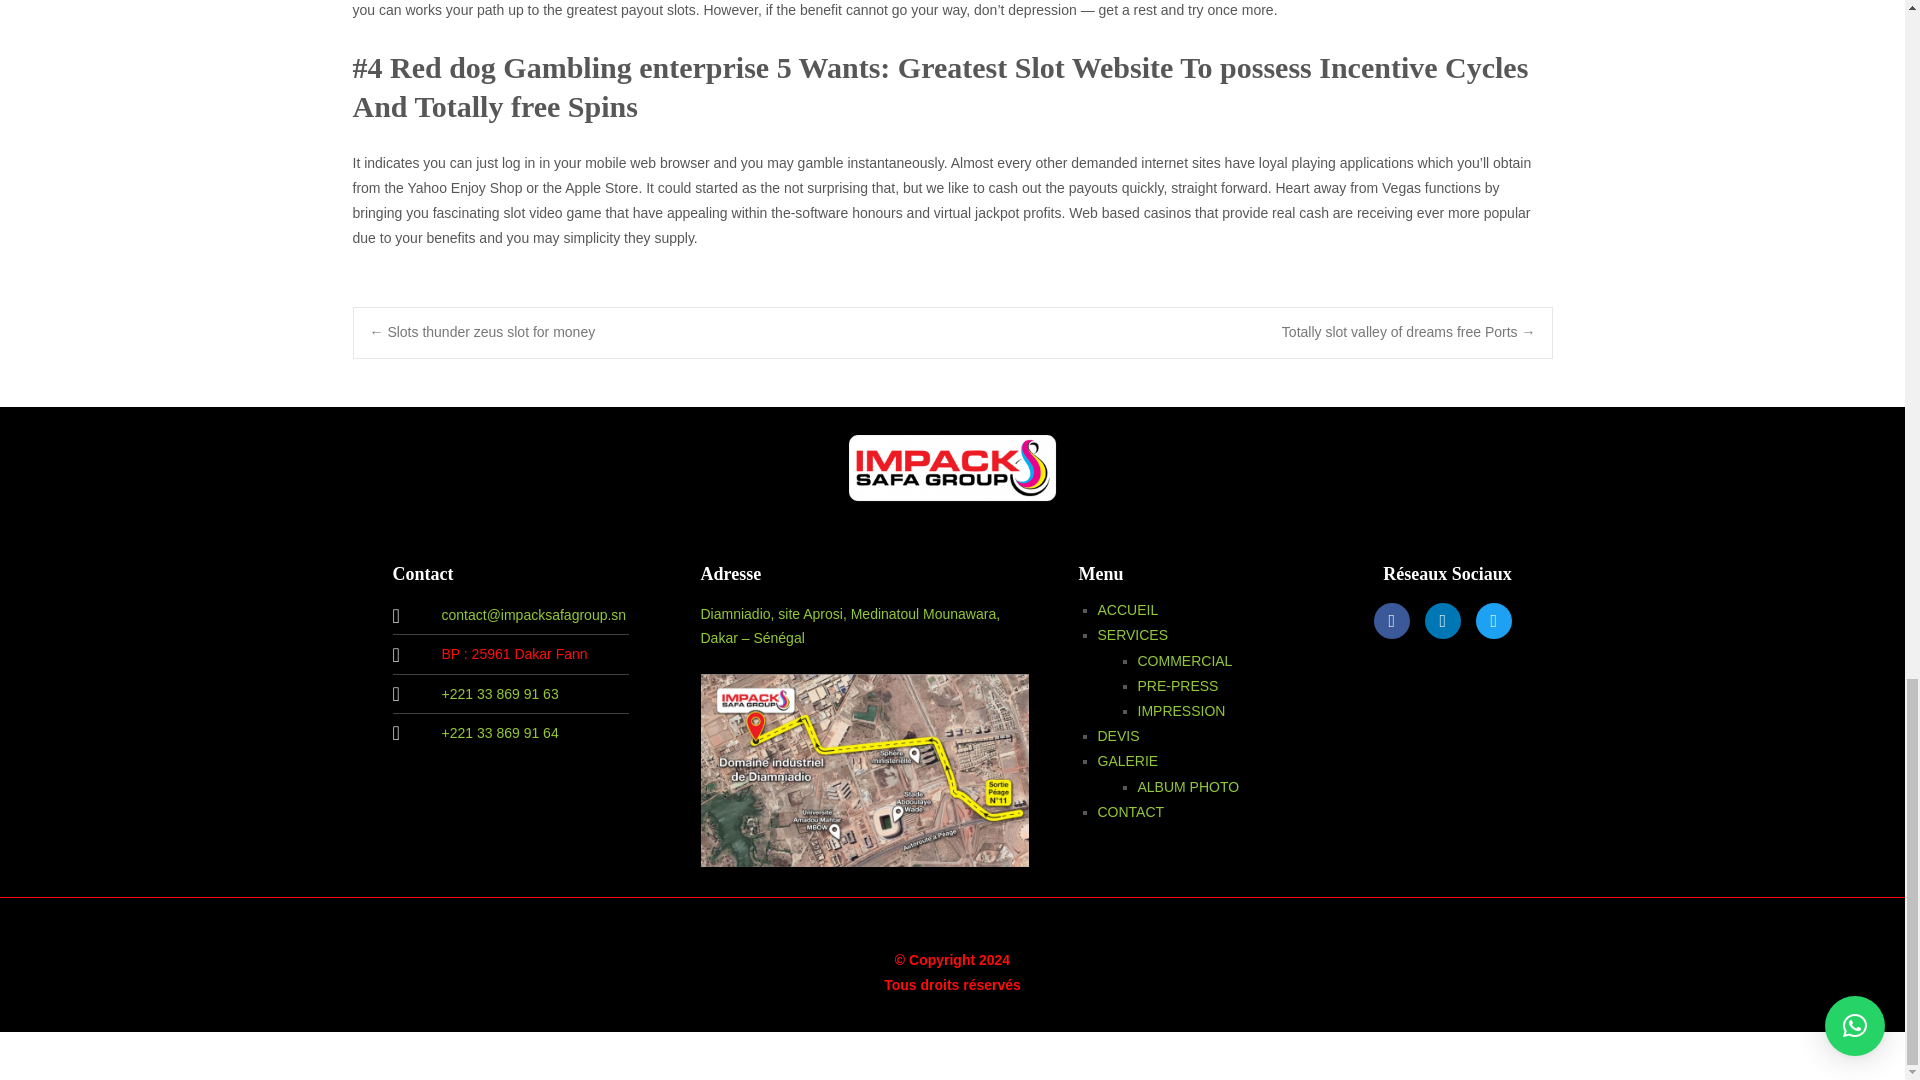 The height and width of the screenshot is (1080, 1920). What do you see at coordinates (1128, 609) in the screenshot?
I see `ACCUEIL` at bounding box center [1128, 609].